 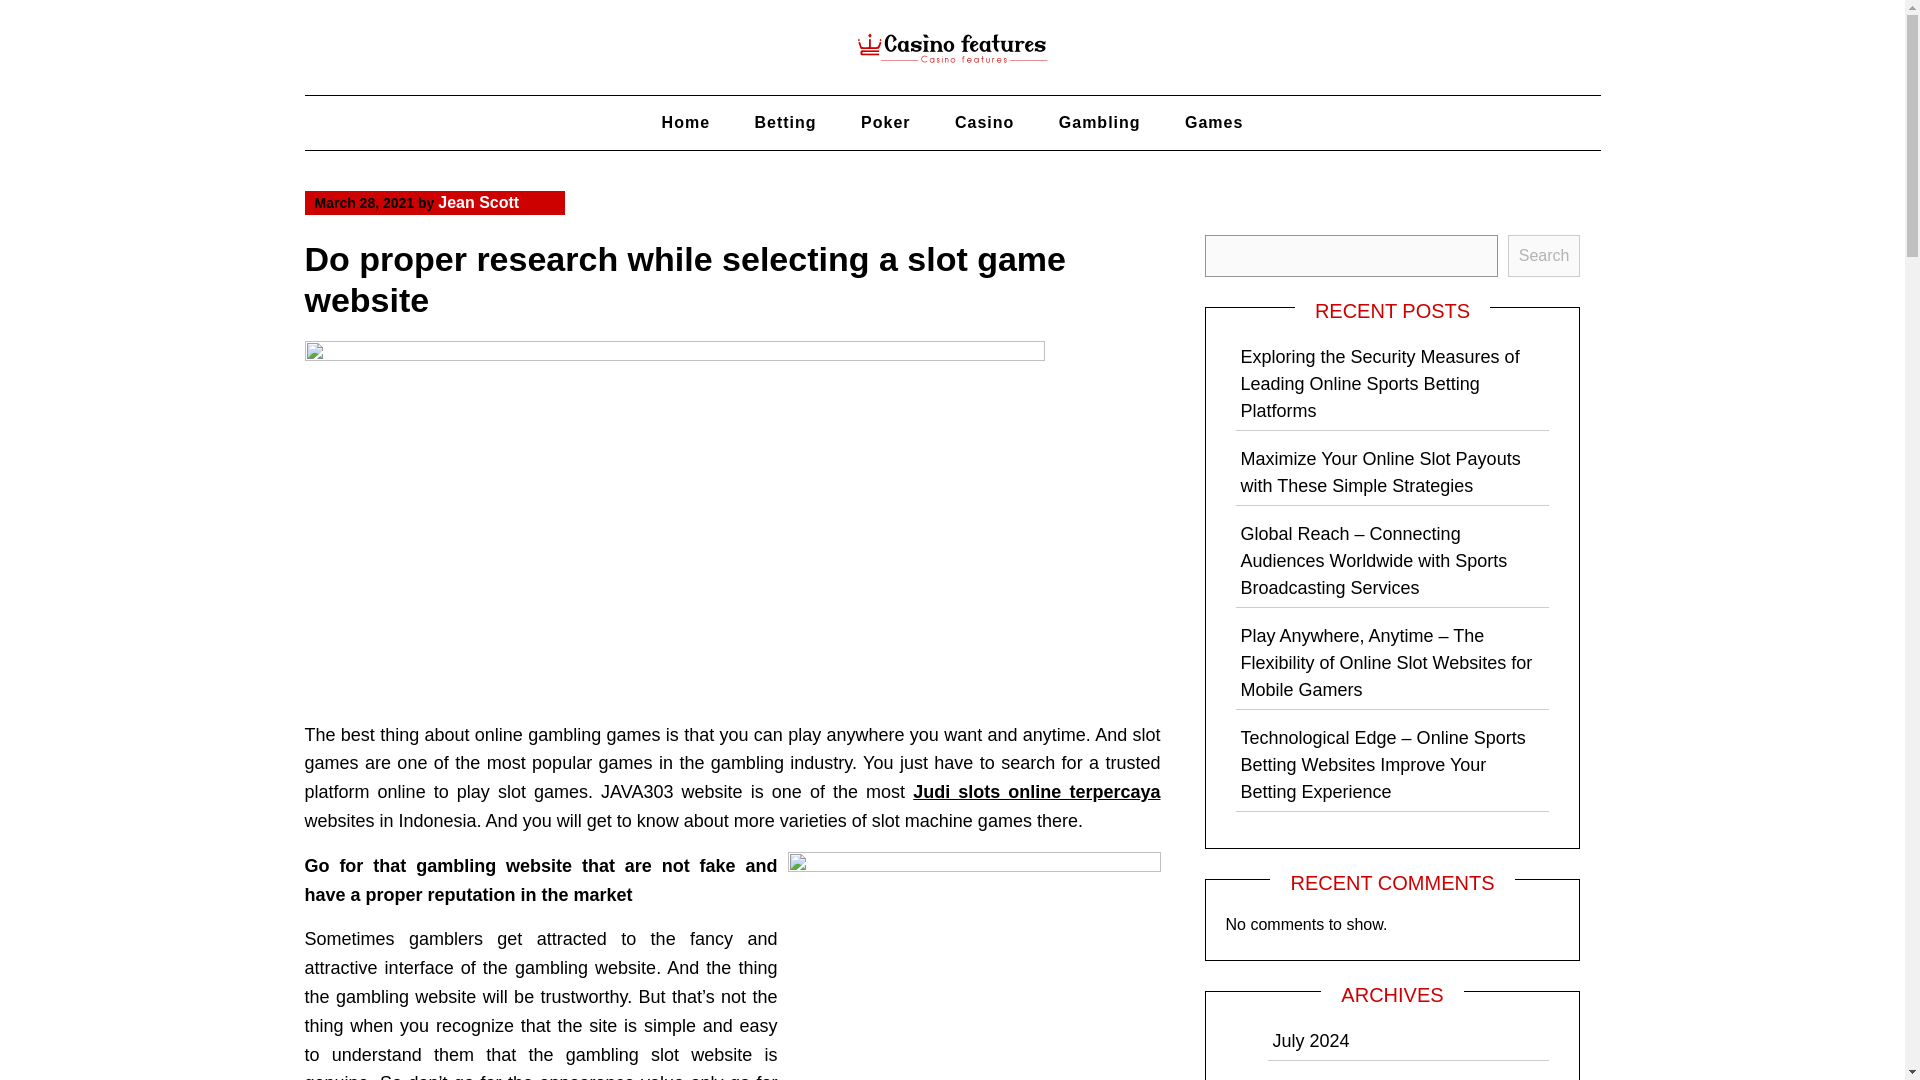 I want to click on Judi slots online terpercaya, so click(x=1036, y=792).